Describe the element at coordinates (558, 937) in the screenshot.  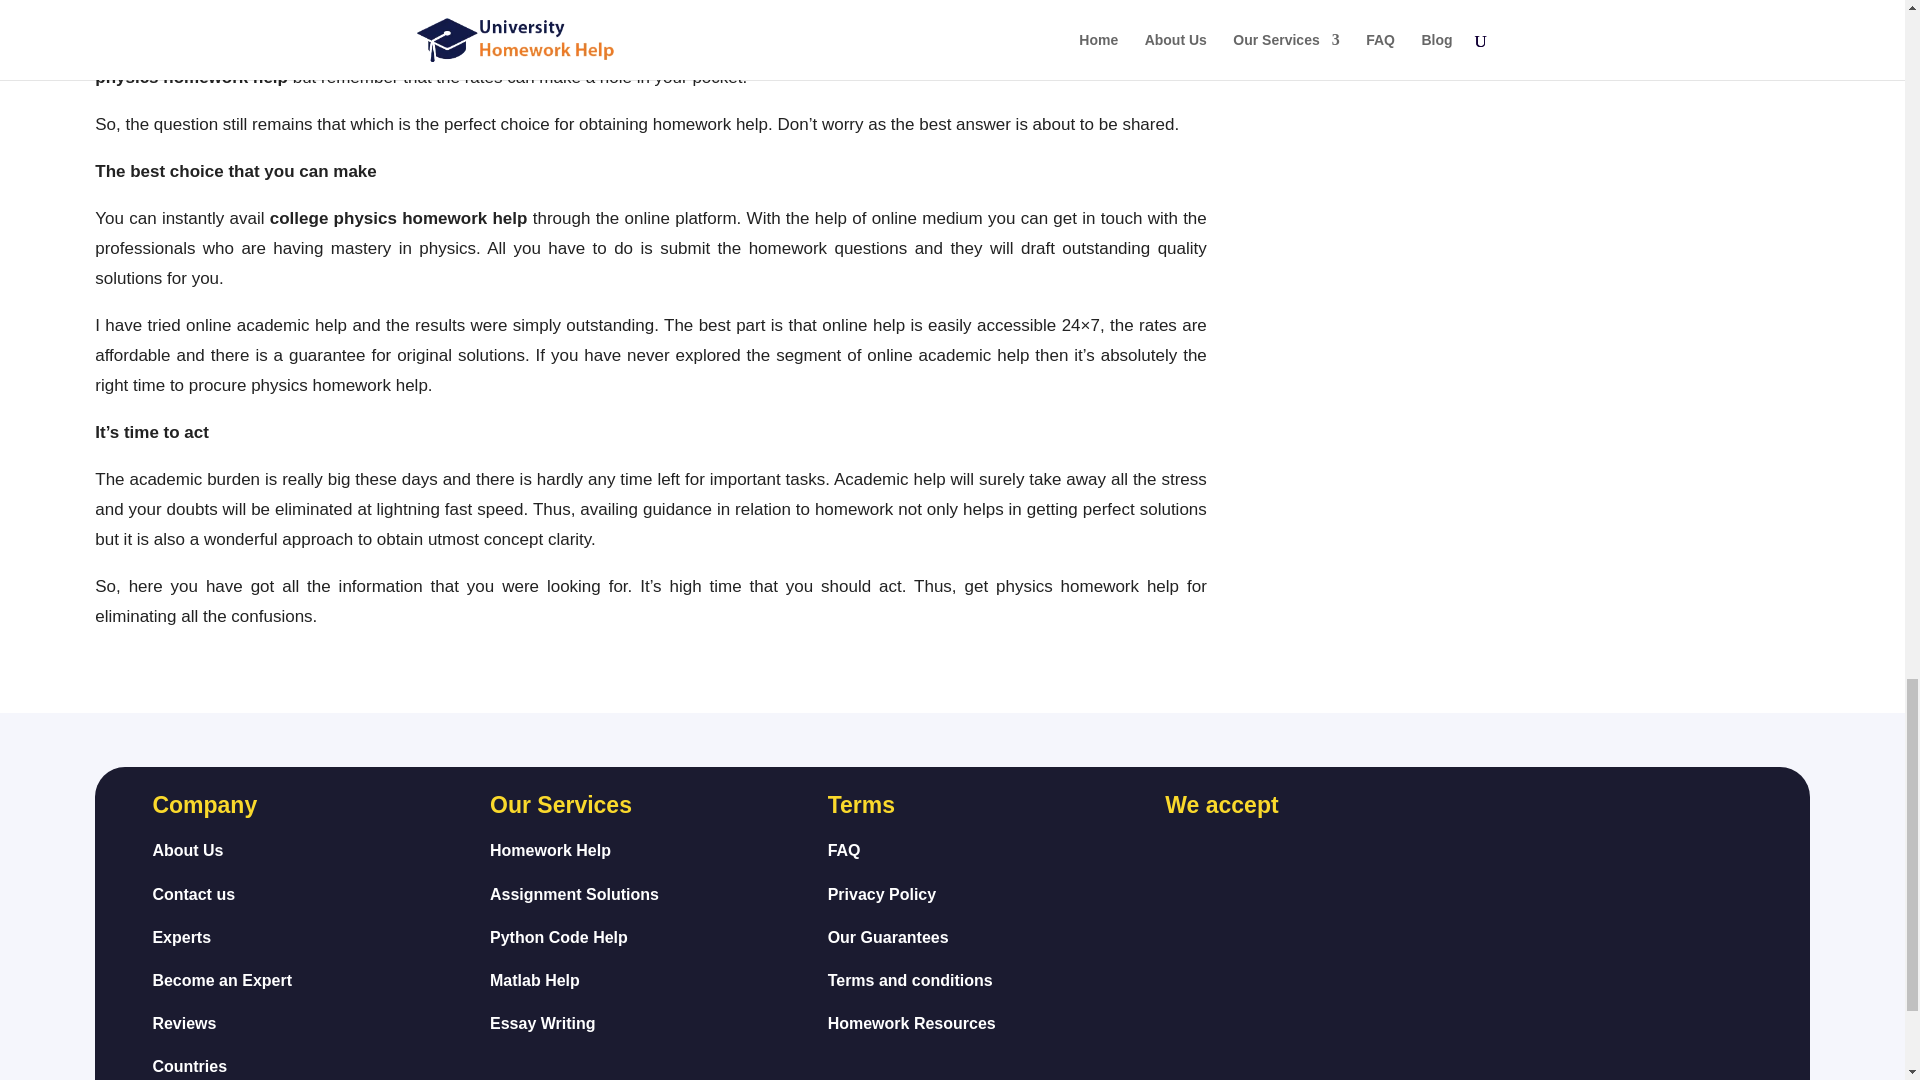
I see `Python Code Help` at that location.